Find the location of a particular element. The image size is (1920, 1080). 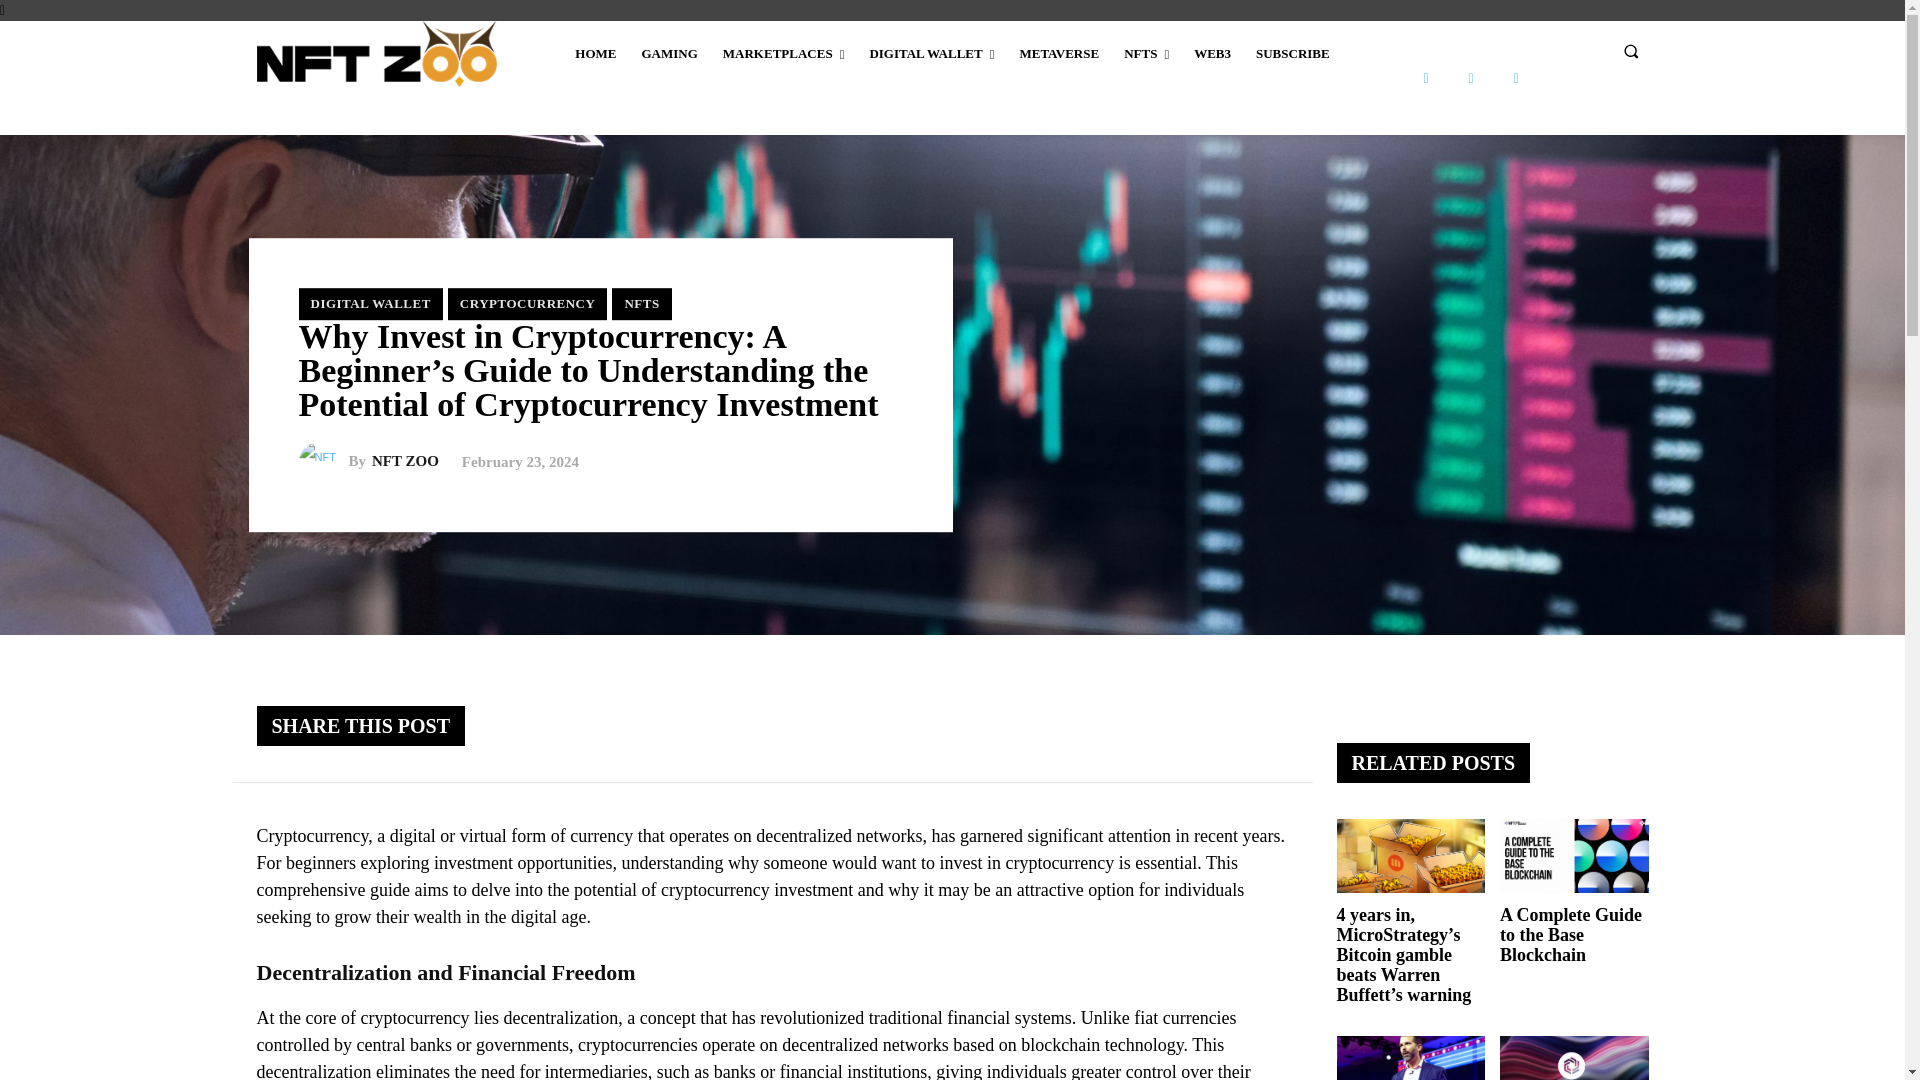

NFT ZOO is located at coordinates (322, 461).